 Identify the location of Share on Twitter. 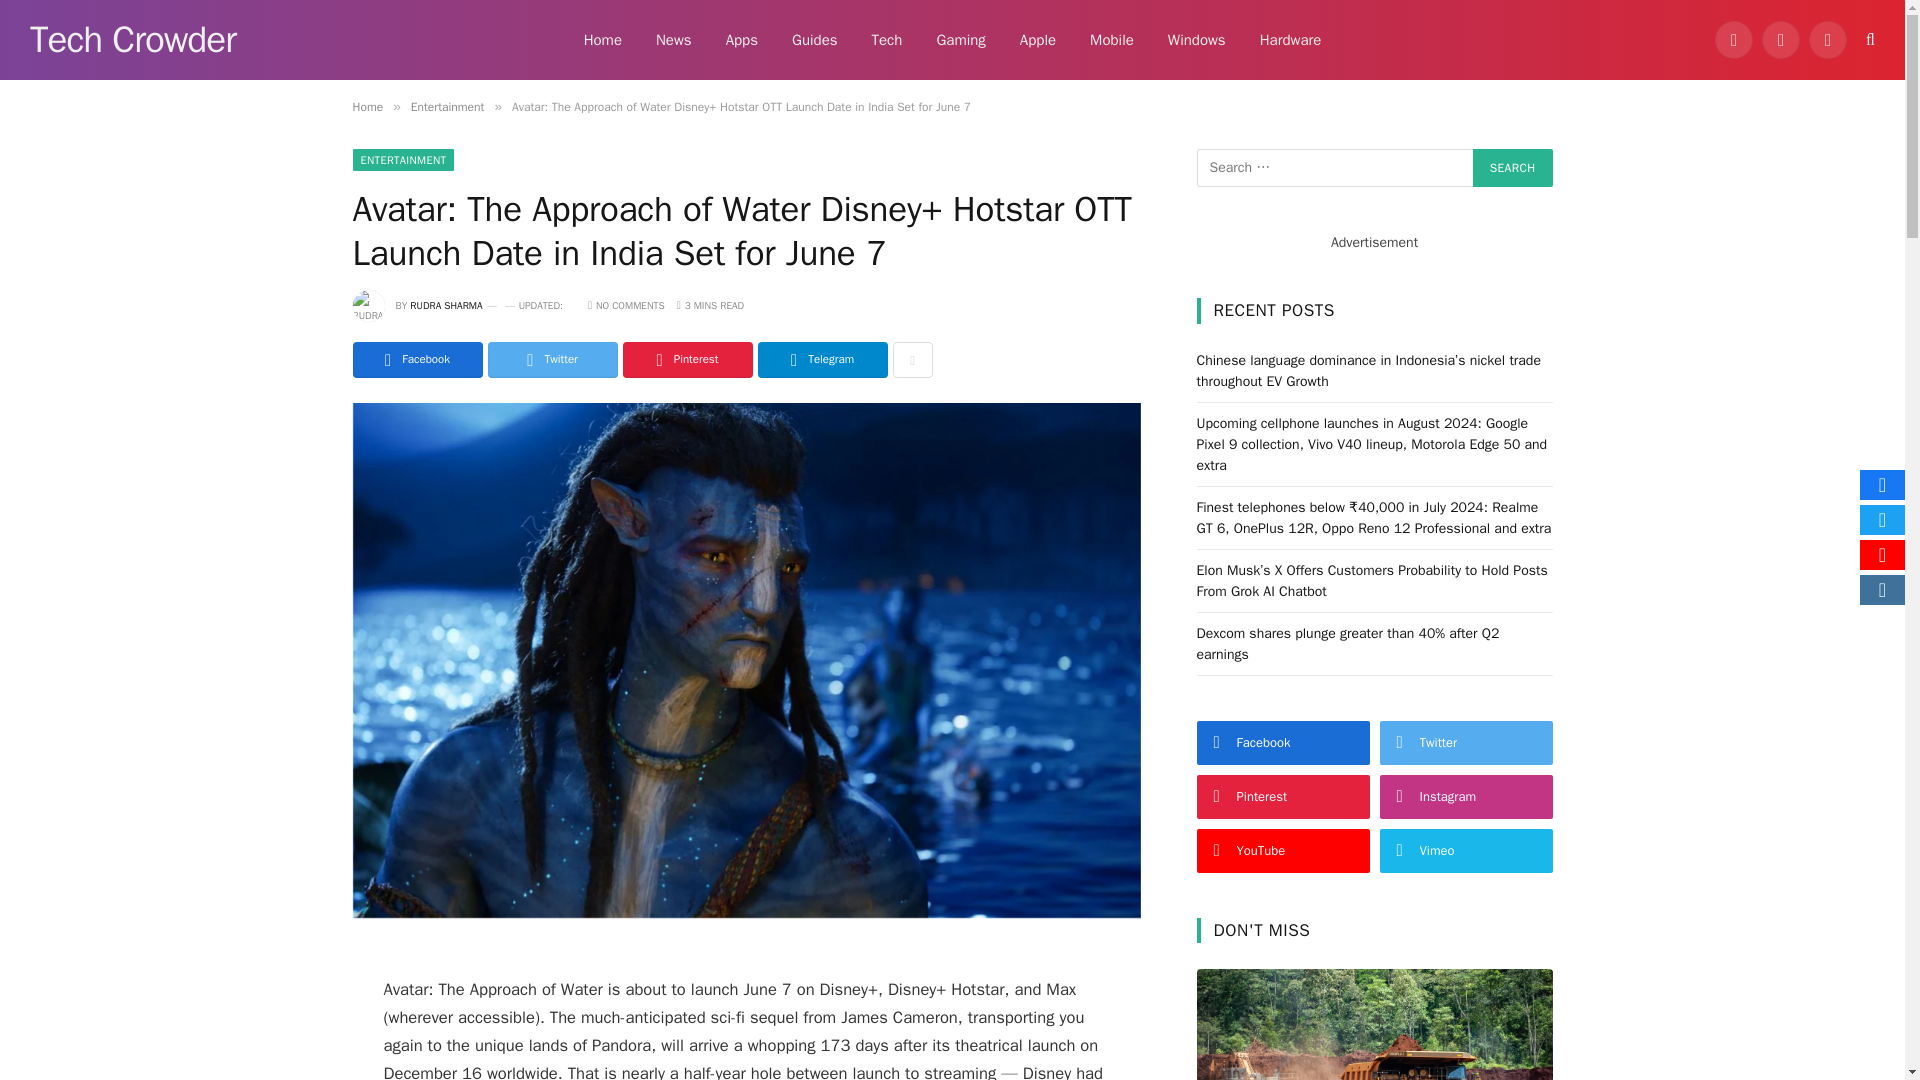
(552, 360).